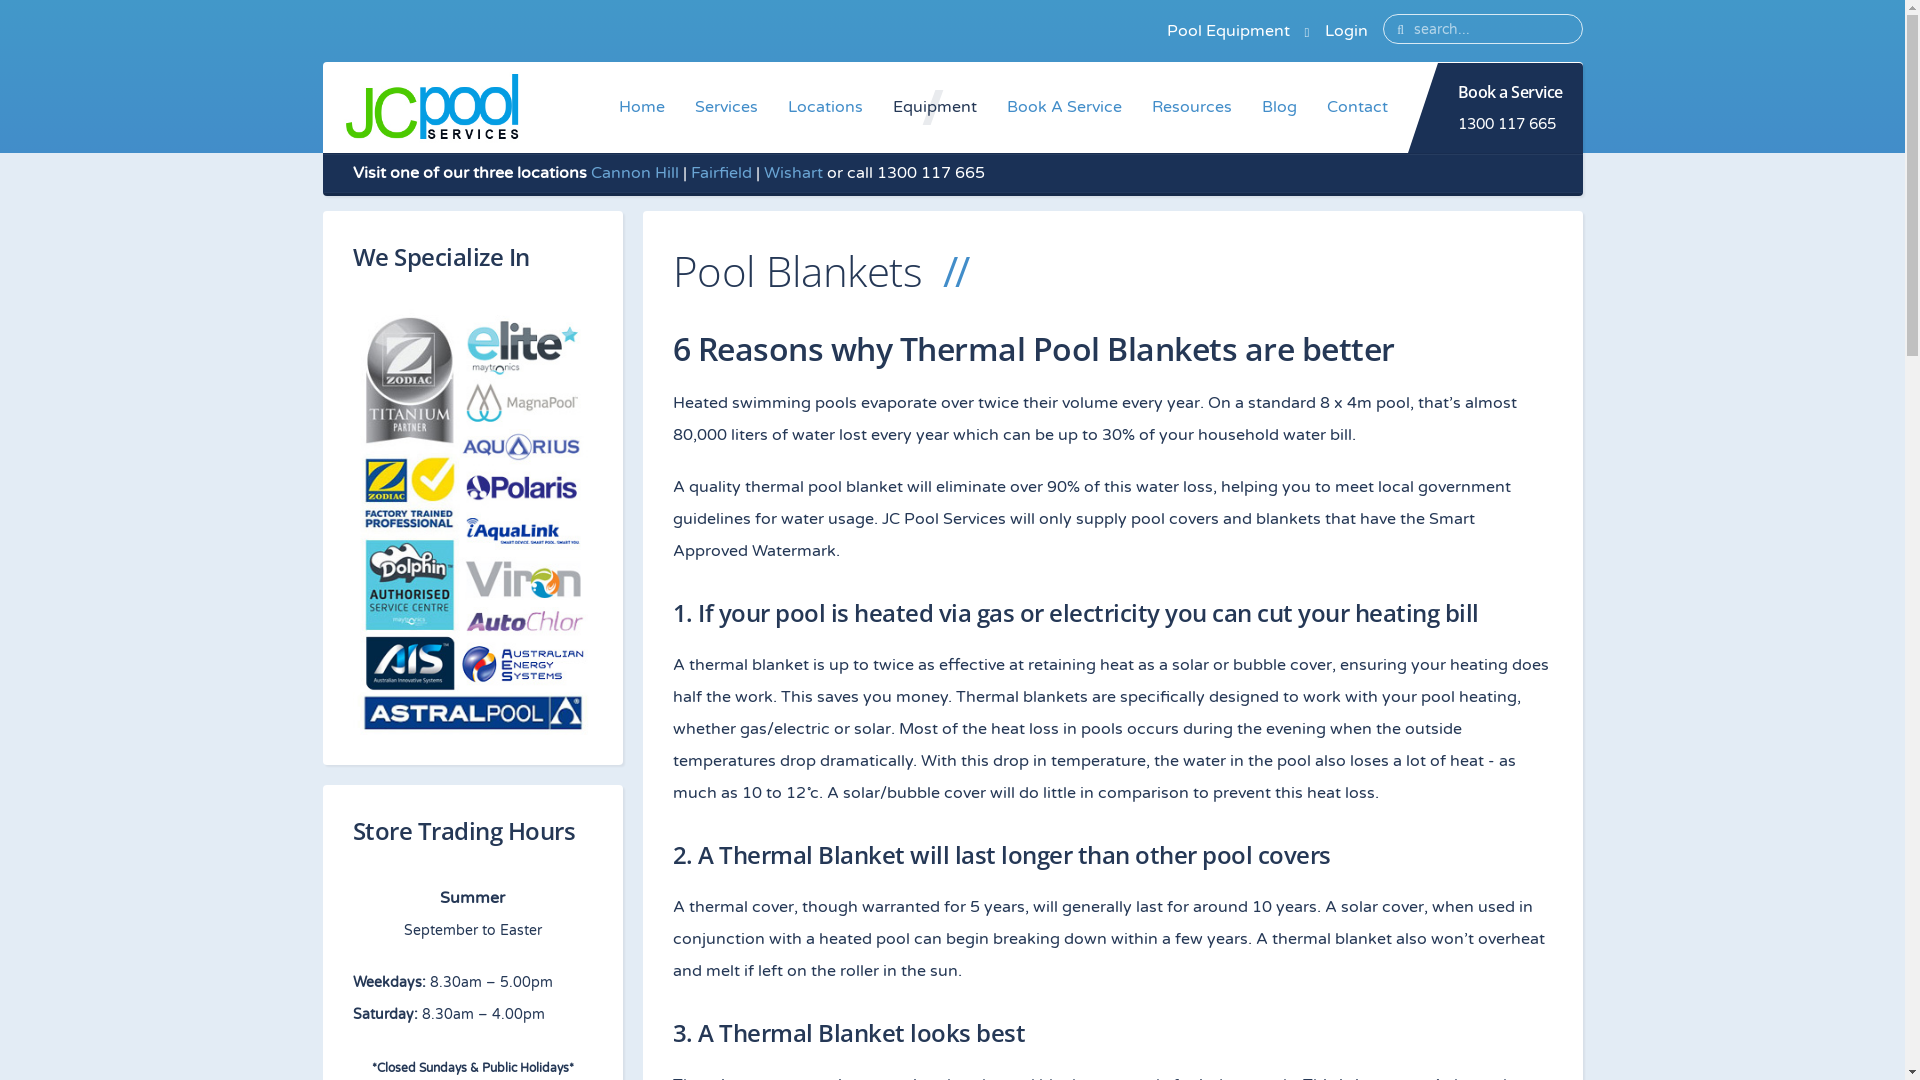 This screenshot has height=1080, width=1920. What do you see at coordinates (642, 108) in the screenshot?
I see `Home` at bounding box center [642, 108].